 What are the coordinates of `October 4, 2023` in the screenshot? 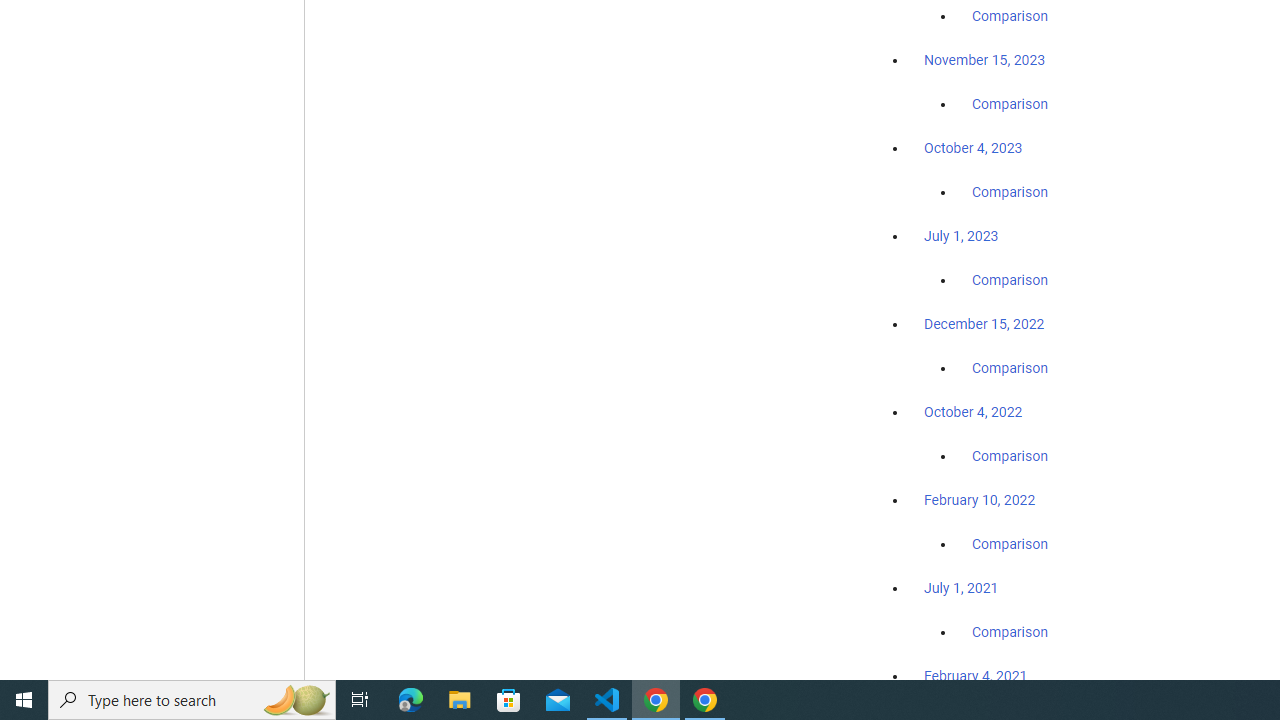 It's located at (973, 148).